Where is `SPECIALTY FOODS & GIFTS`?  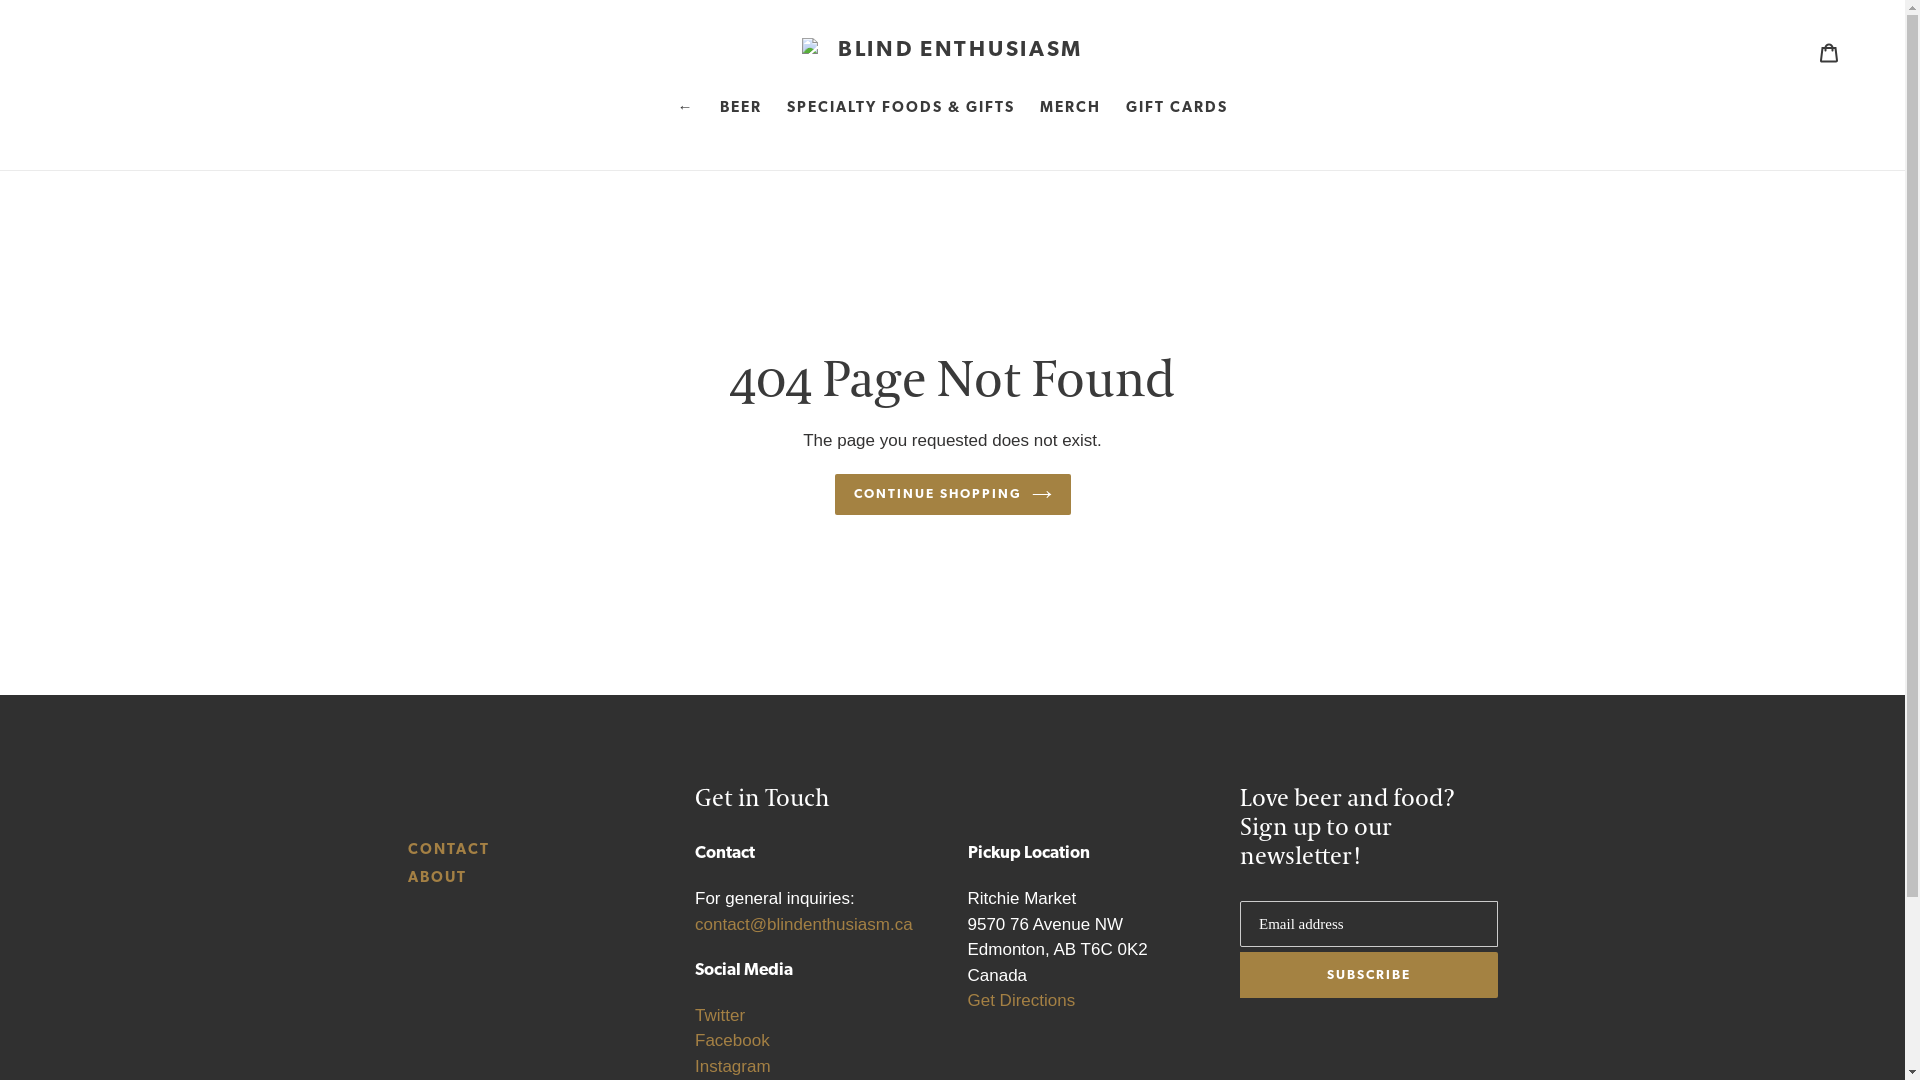 SPECIALTY FOODS & GIFTS is located at coordinates (900, 111).